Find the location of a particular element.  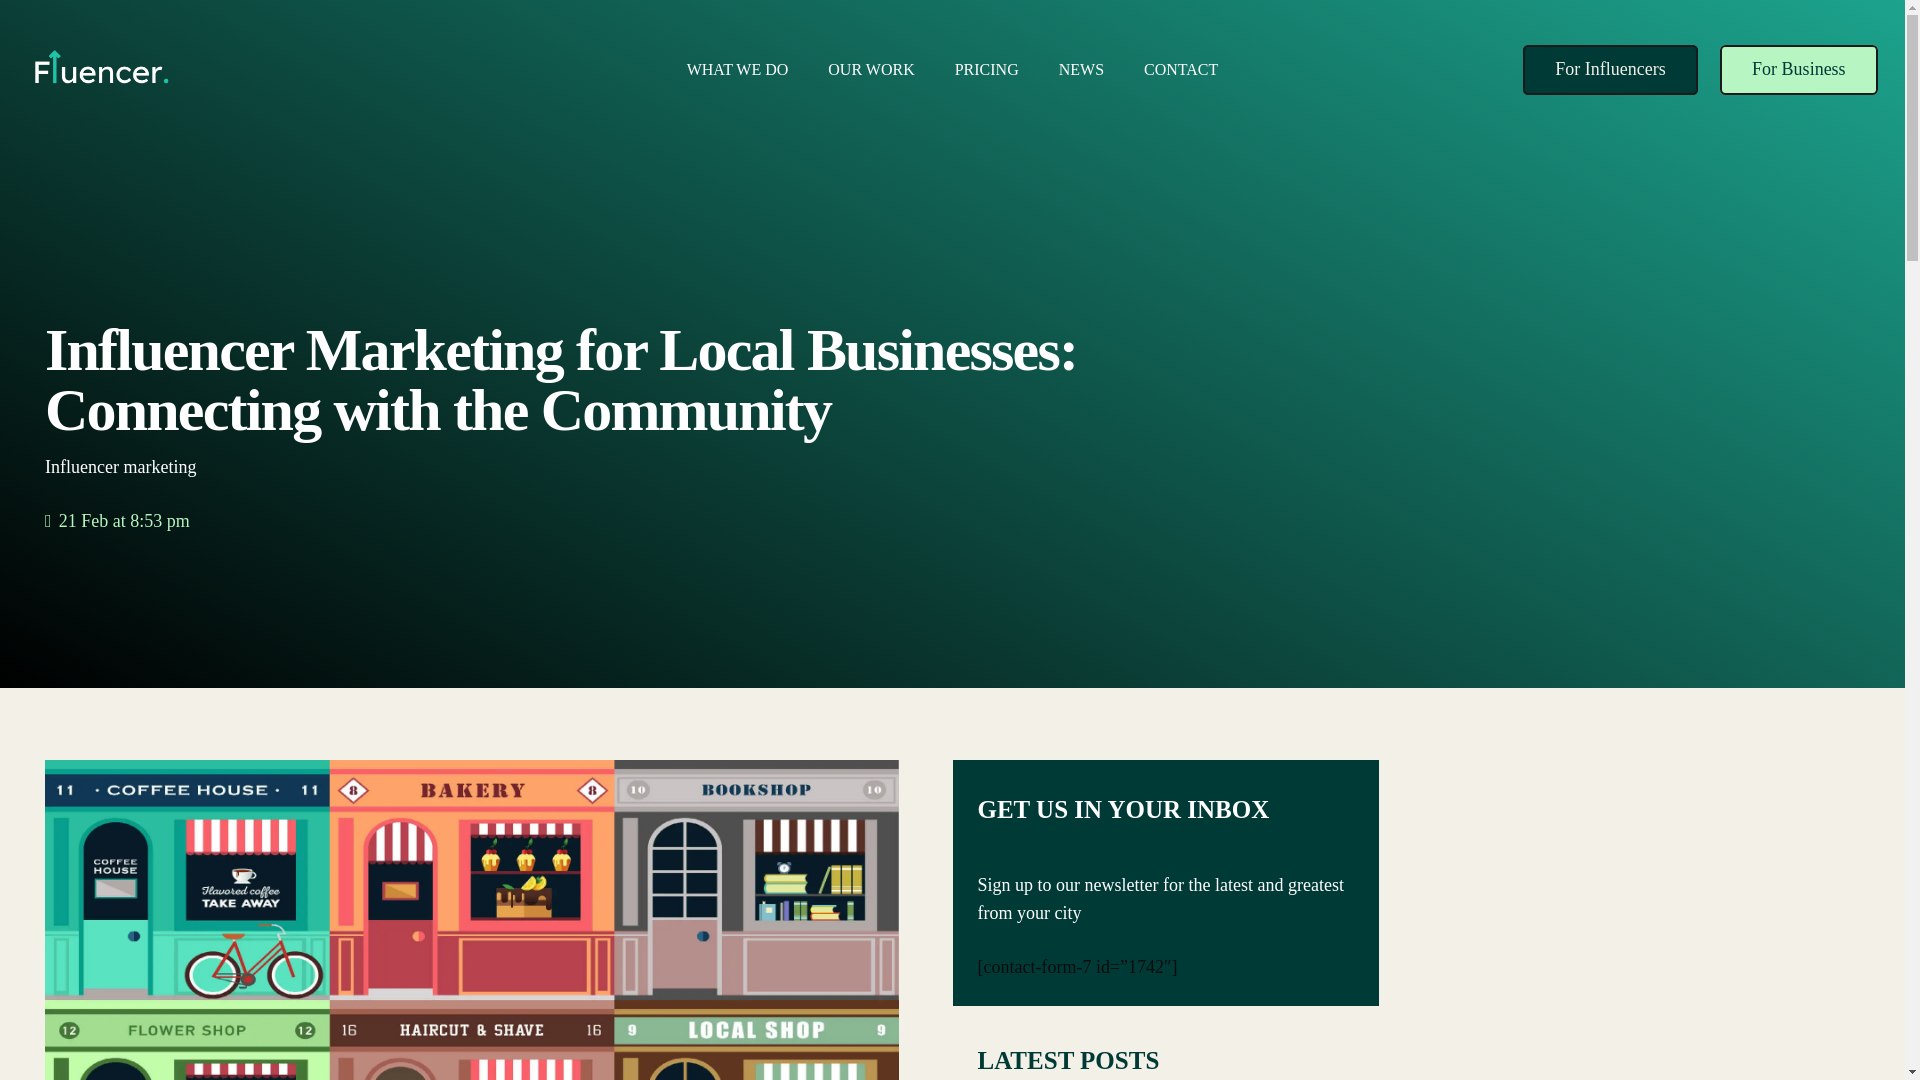

WHAT WE DO is located at coordinates (737, 70).